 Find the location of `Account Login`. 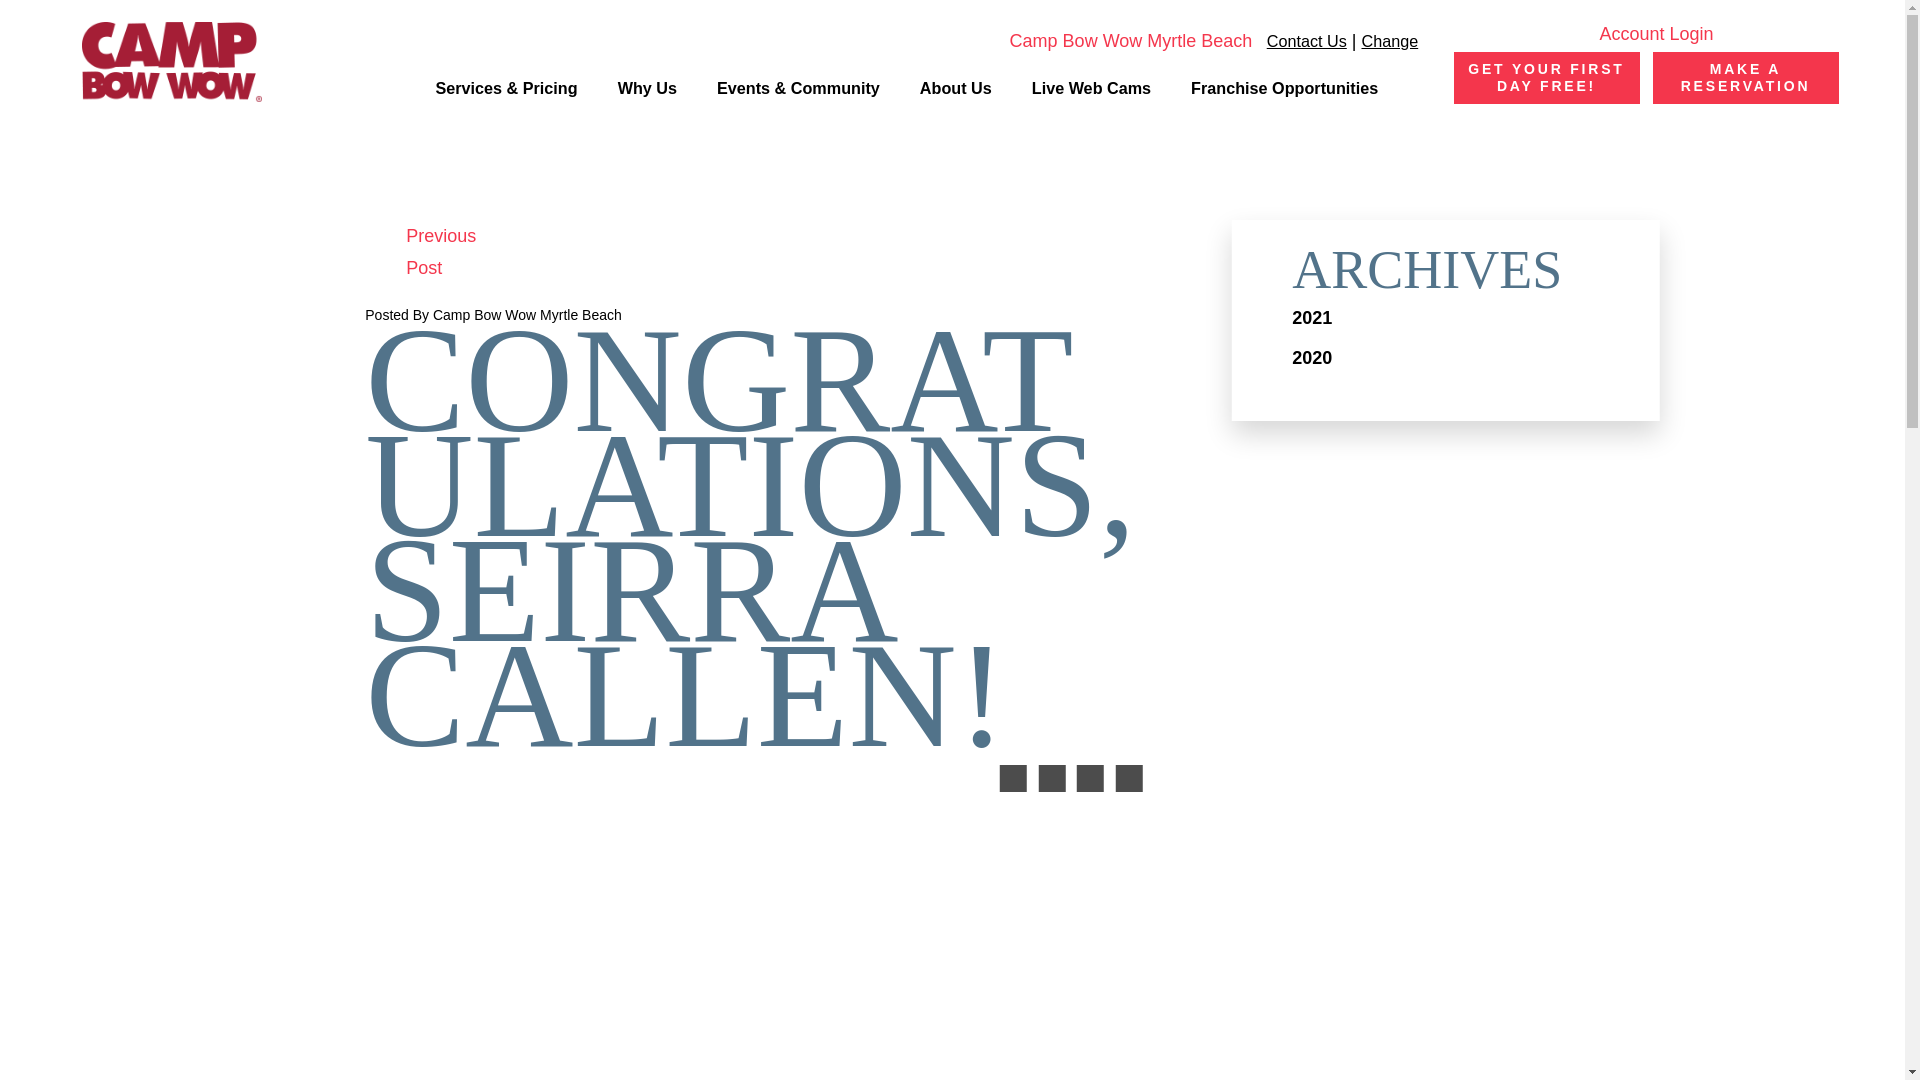

Account Login is located at coordinates (1645, 34).